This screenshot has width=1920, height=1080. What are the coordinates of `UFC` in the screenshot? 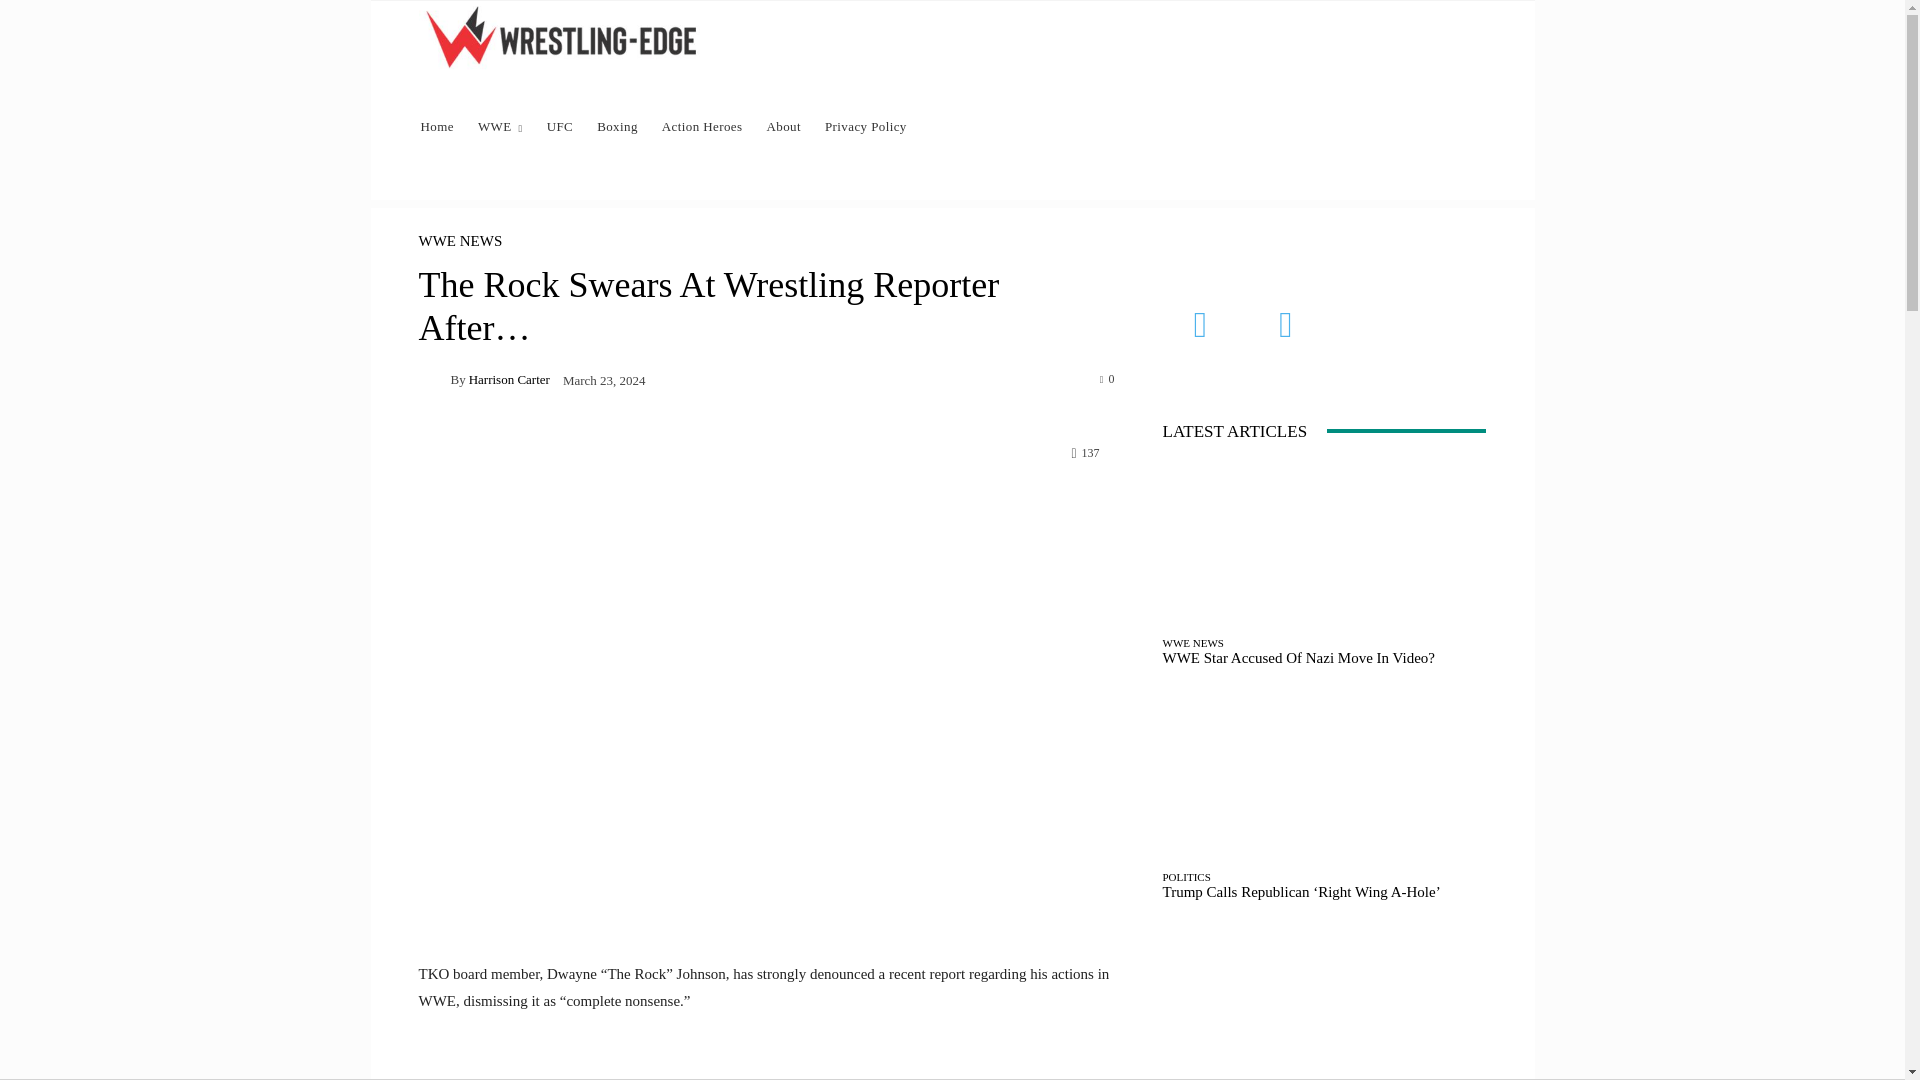 It's located at (560, 126).